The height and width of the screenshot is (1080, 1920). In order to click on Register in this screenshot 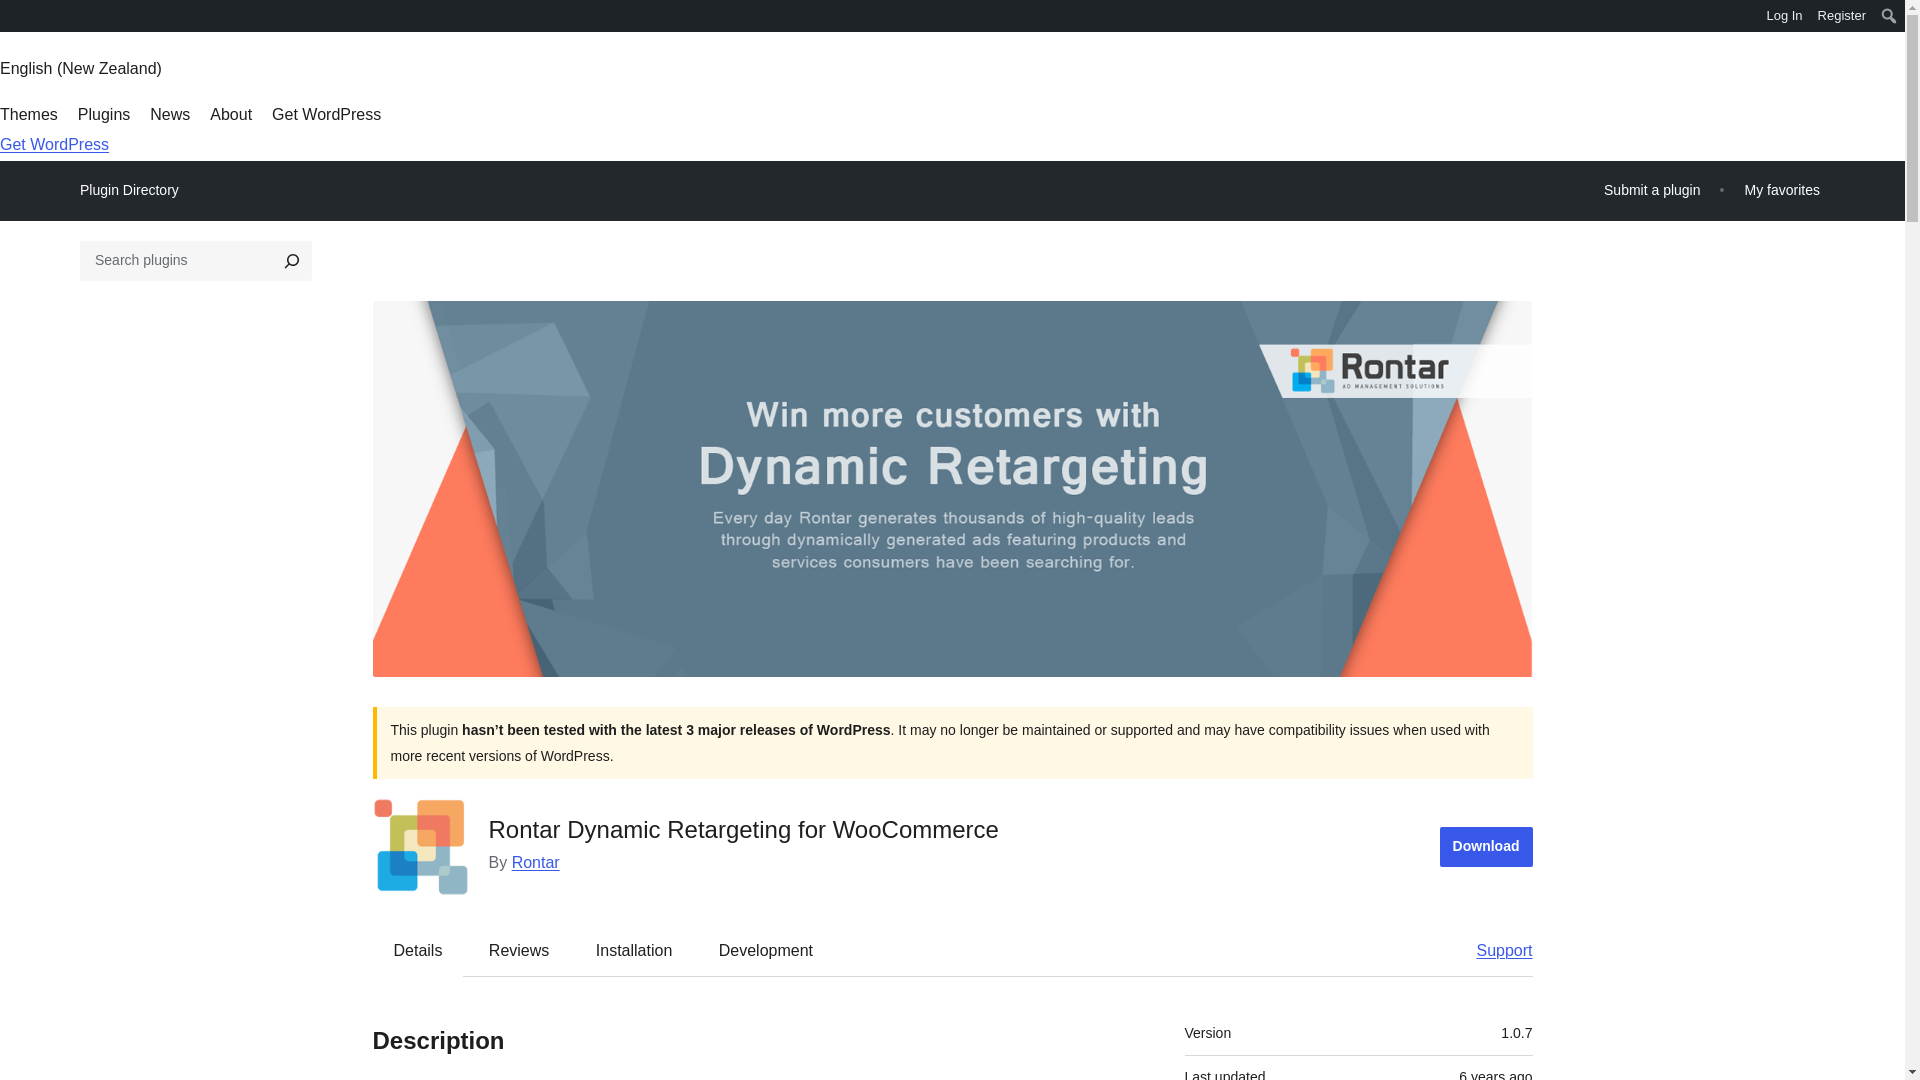, I will do `click(1842, 16)`.